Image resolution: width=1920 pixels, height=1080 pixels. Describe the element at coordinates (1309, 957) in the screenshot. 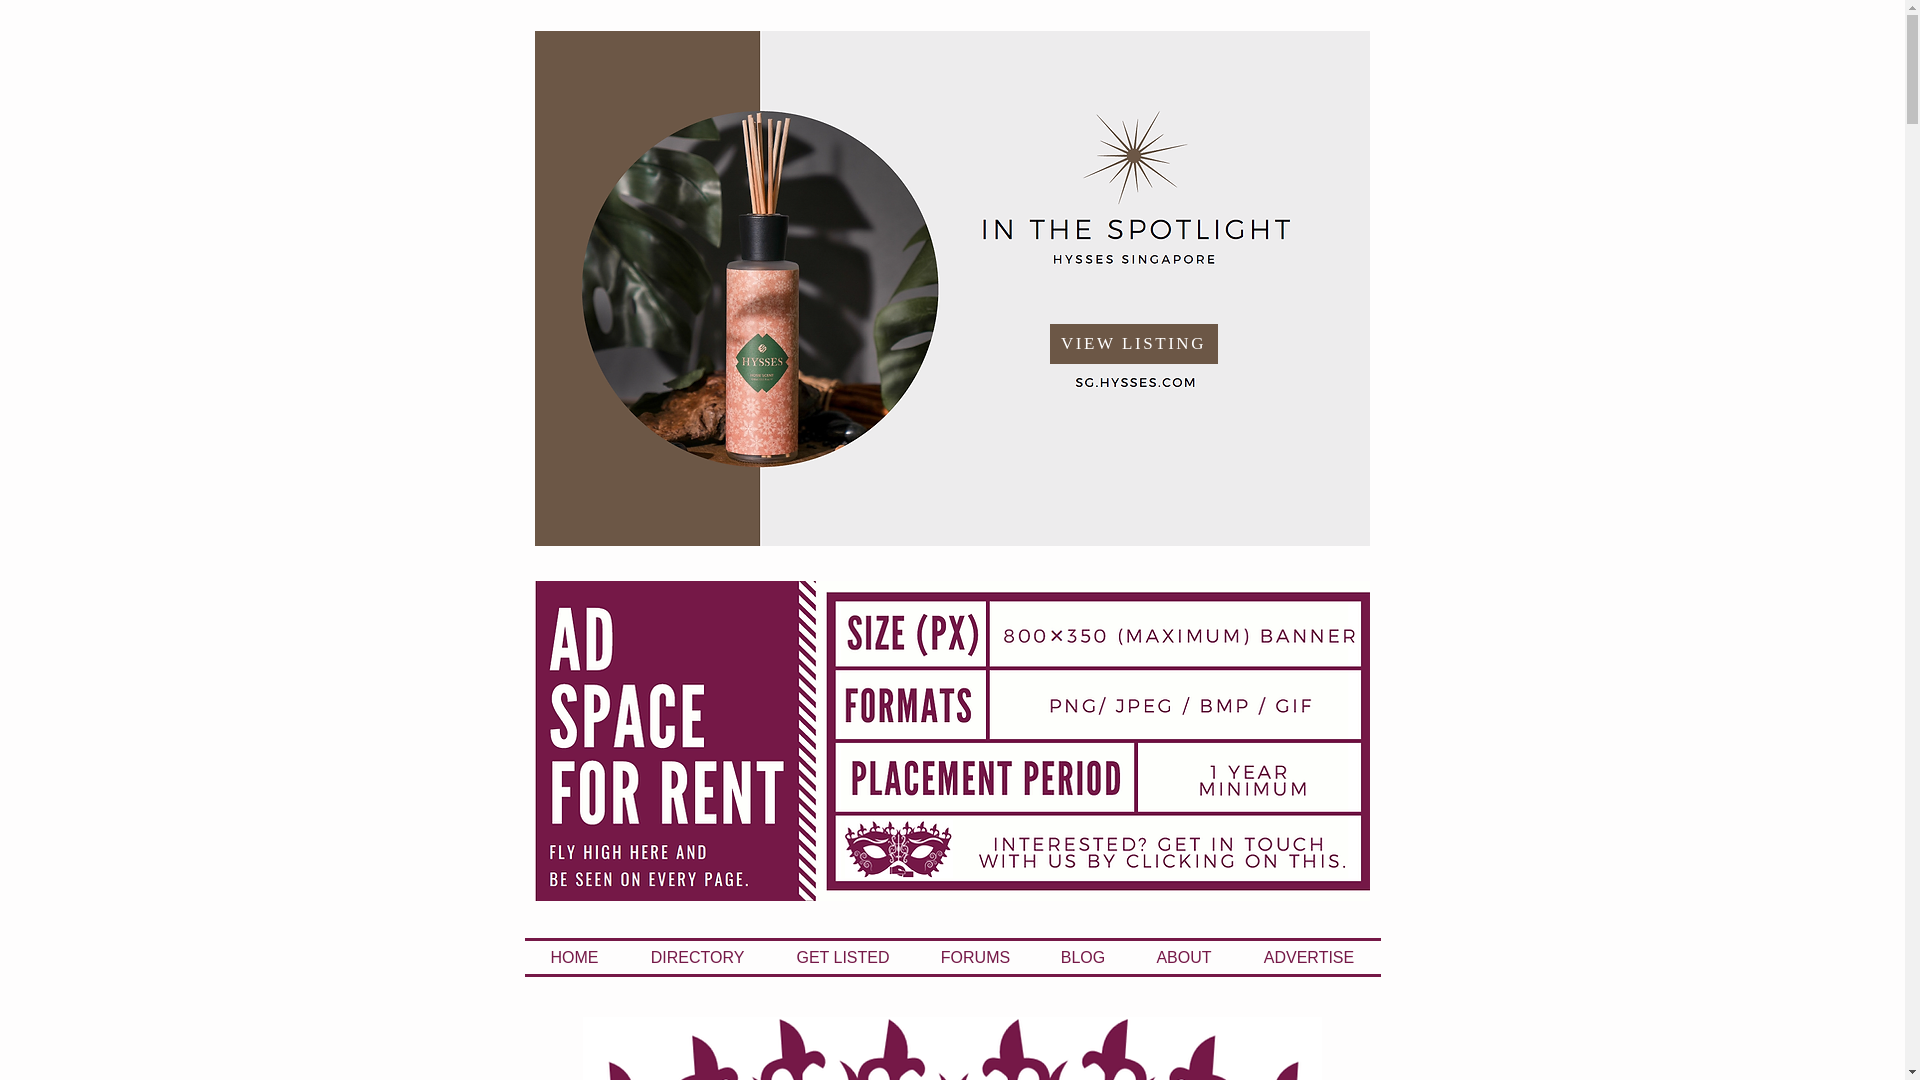

I see `ADVERTISE` at that location.